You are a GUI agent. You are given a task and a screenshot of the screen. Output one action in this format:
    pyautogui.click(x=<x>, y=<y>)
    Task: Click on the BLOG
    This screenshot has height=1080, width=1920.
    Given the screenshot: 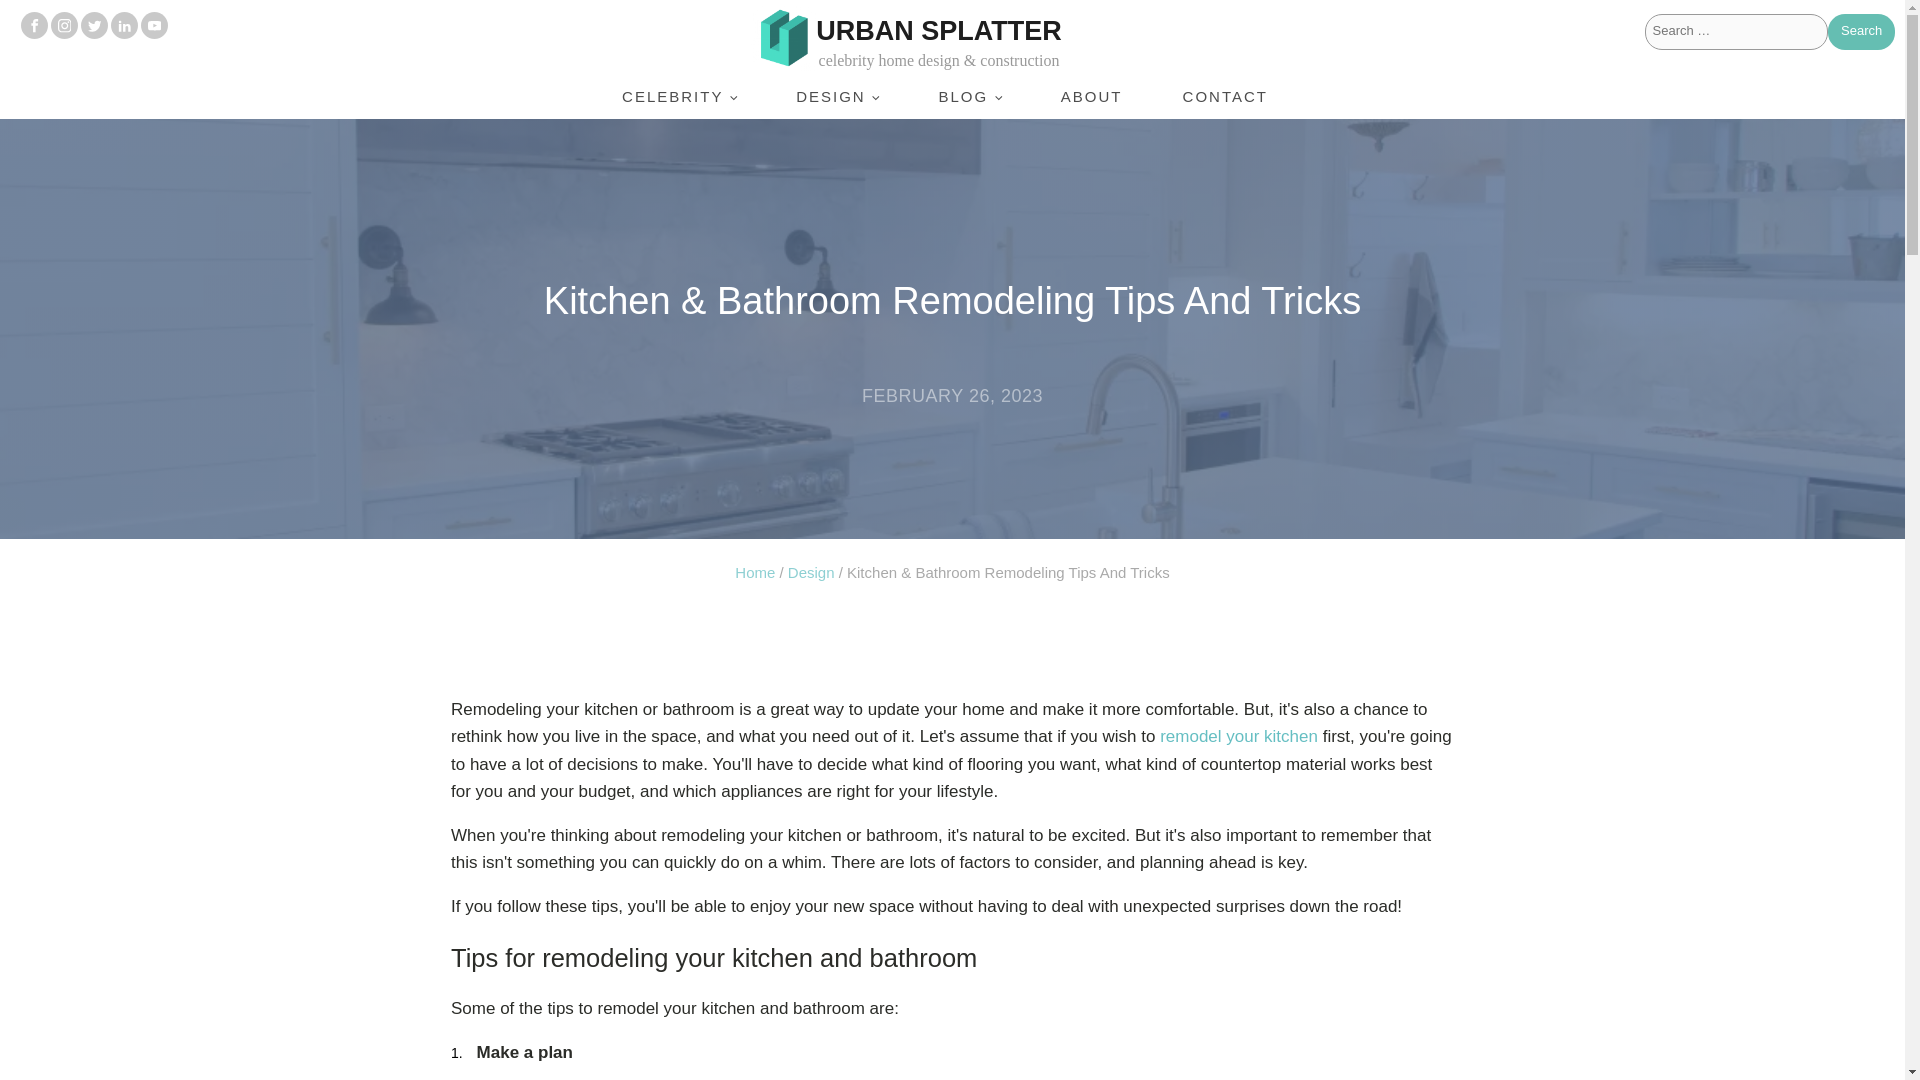 What is the action you would take?
    pyautogui.click(x=968, y=96)
    